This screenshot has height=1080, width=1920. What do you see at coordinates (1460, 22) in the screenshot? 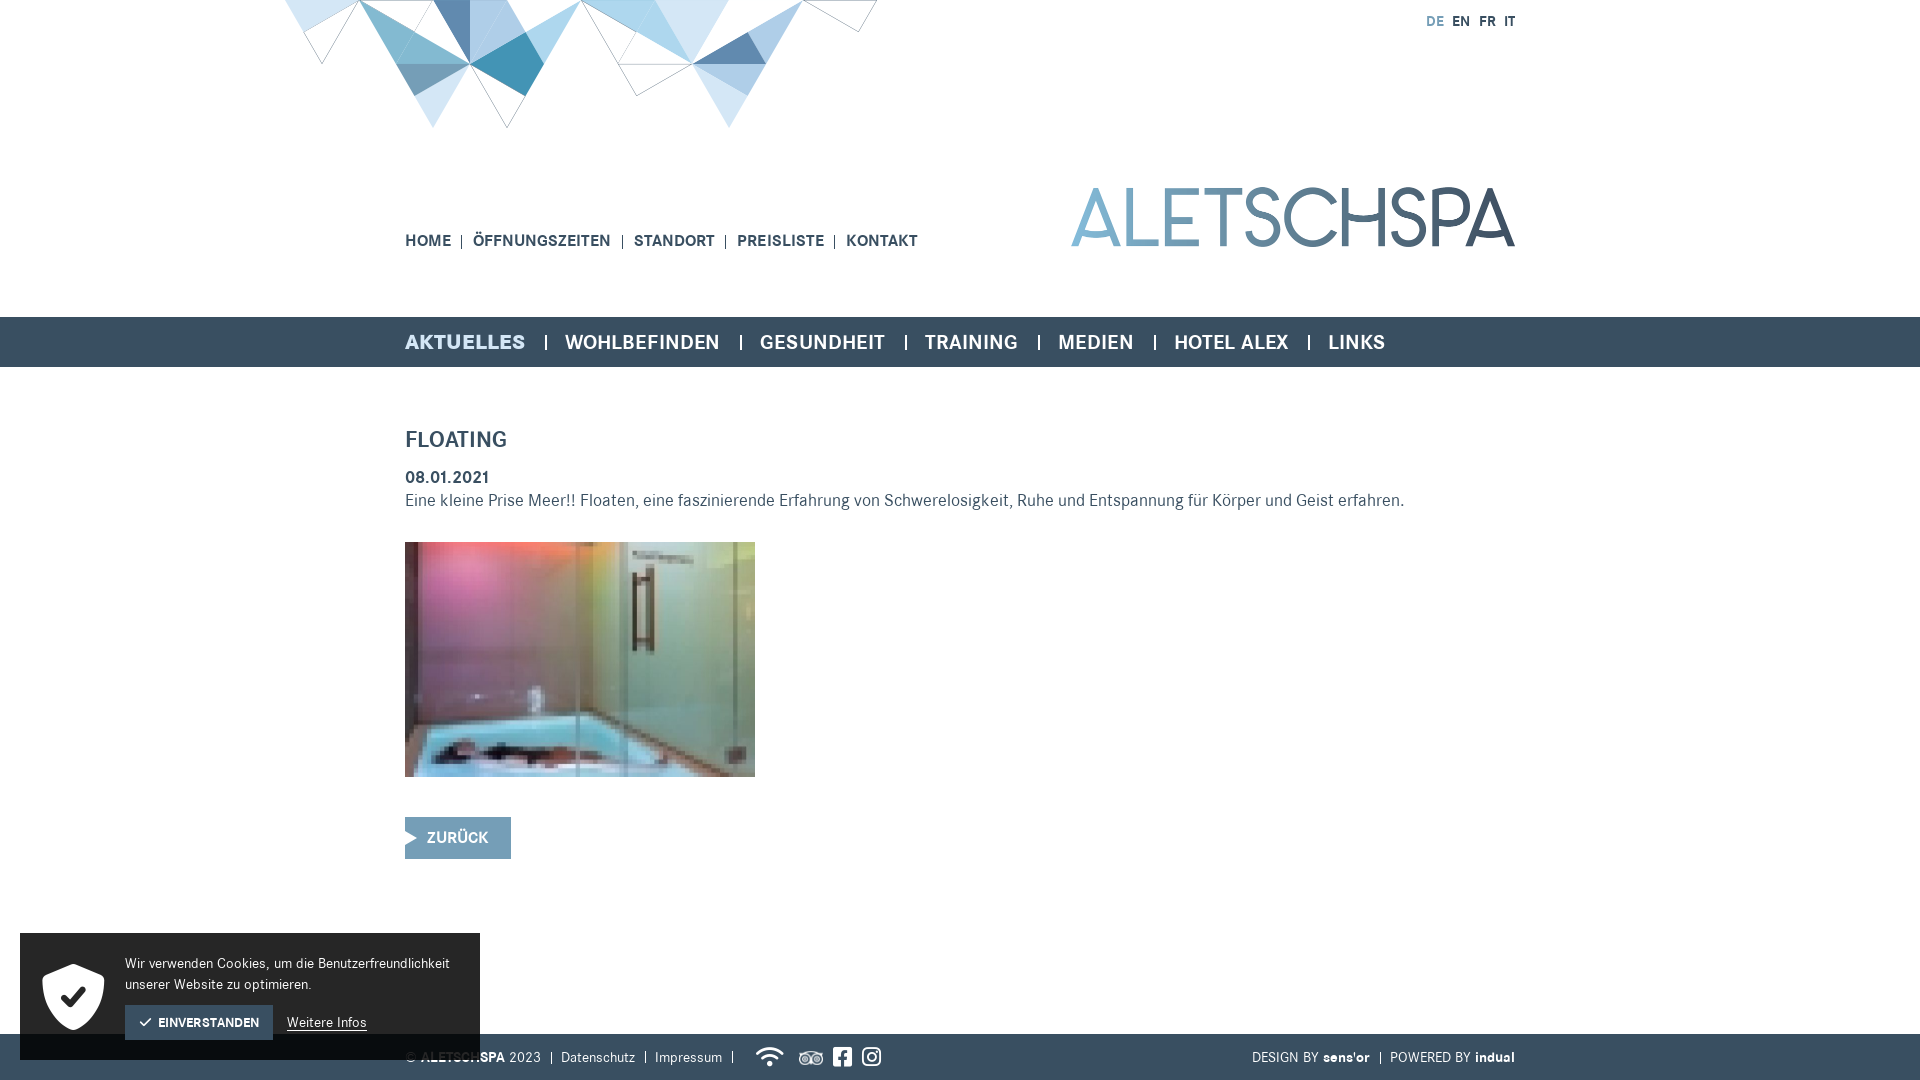
I see `EN` at bounding box center [1460, 22].